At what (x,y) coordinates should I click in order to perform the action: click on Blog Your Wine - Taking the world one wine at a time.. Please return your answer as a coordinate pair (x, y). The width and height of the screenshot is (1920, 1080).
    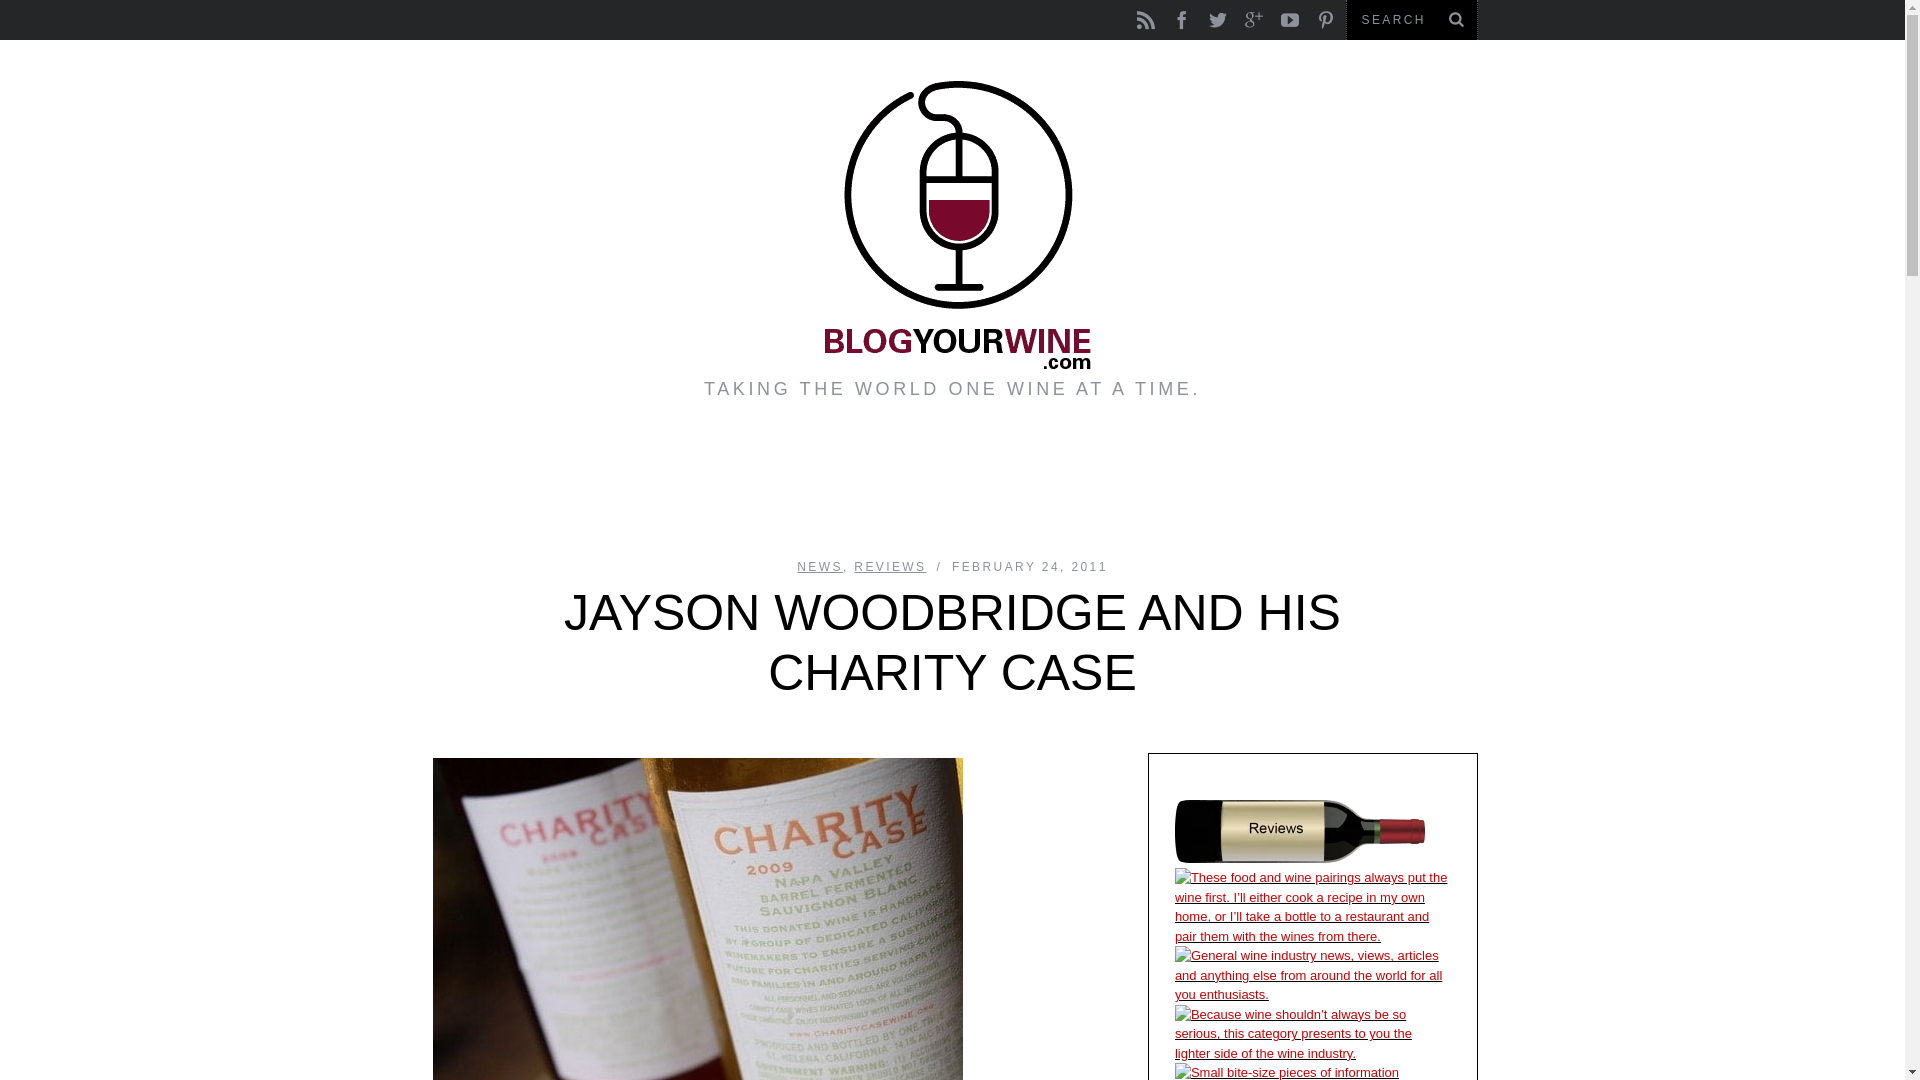
    Looking at the image, I should click on (952, 224).